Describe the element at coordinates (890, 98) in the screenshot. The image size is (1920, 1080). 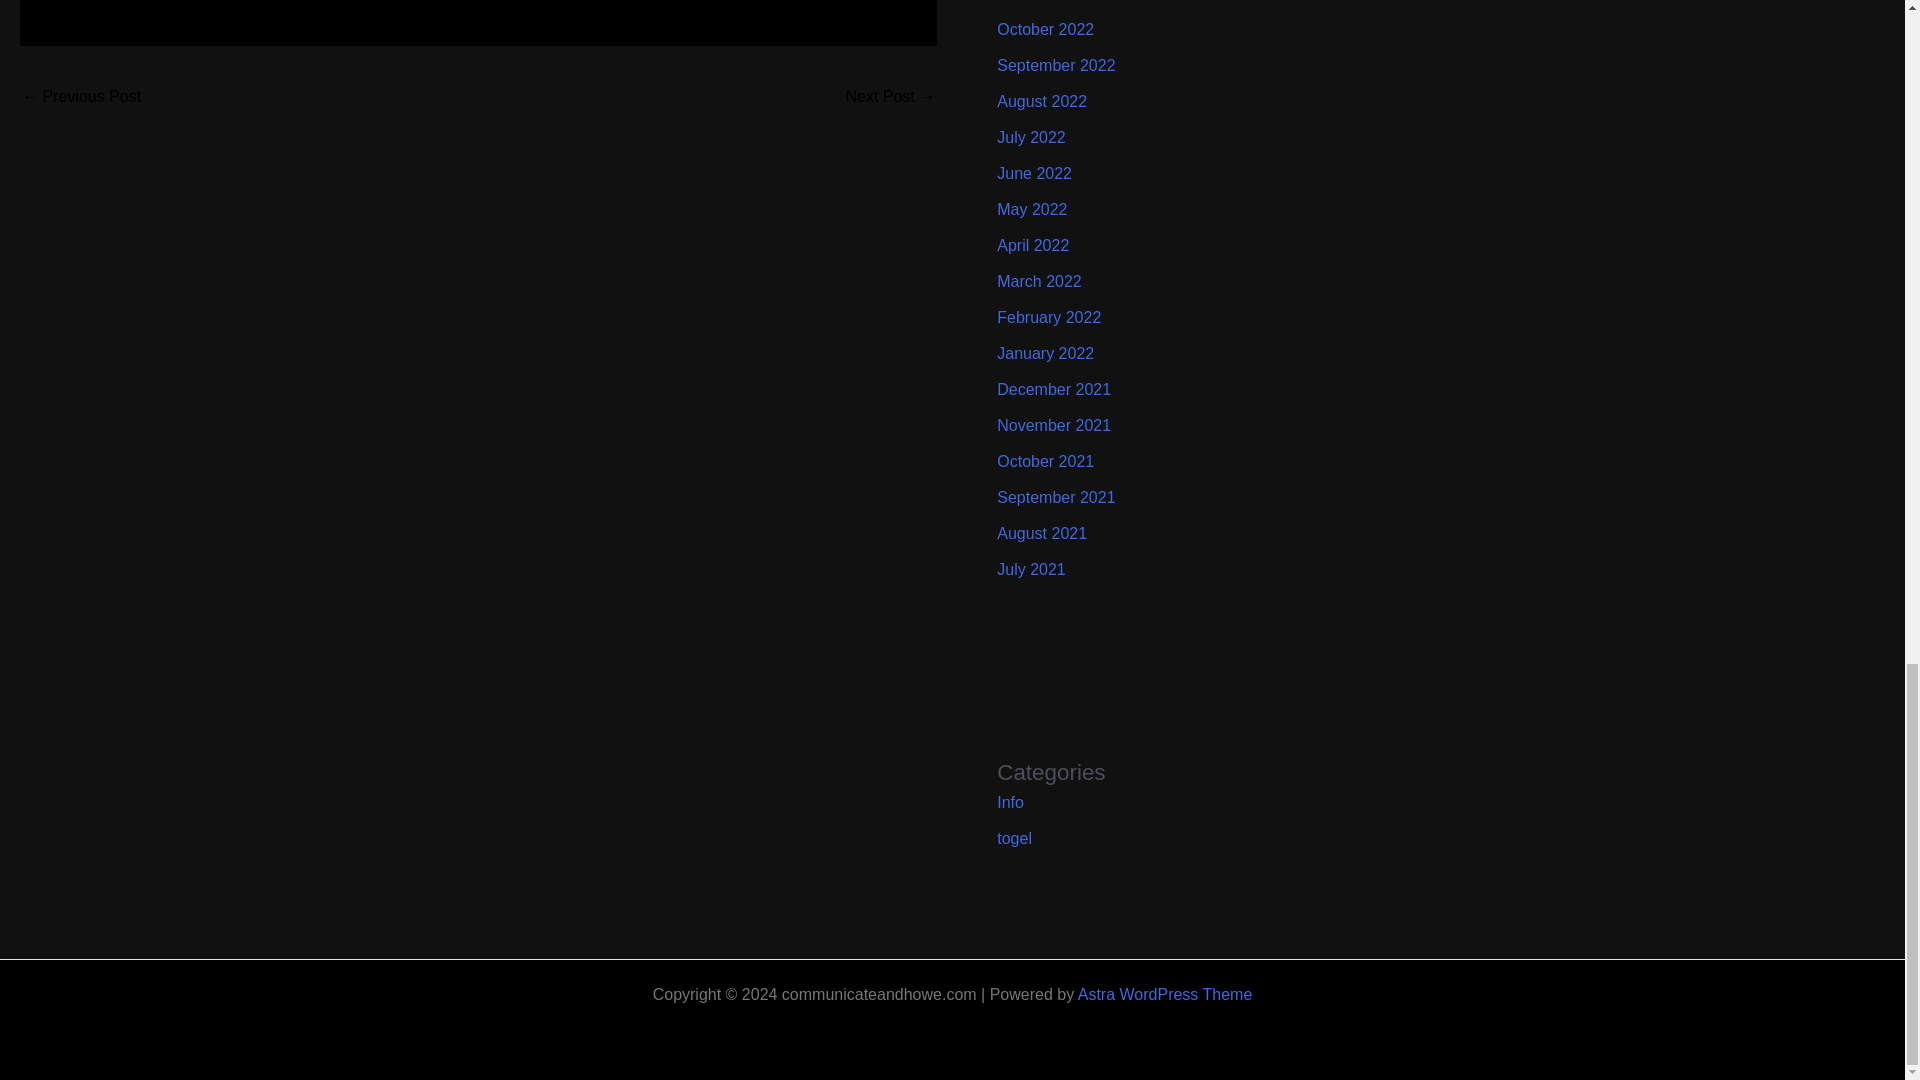
I see `The Basics of Poker` at that location.